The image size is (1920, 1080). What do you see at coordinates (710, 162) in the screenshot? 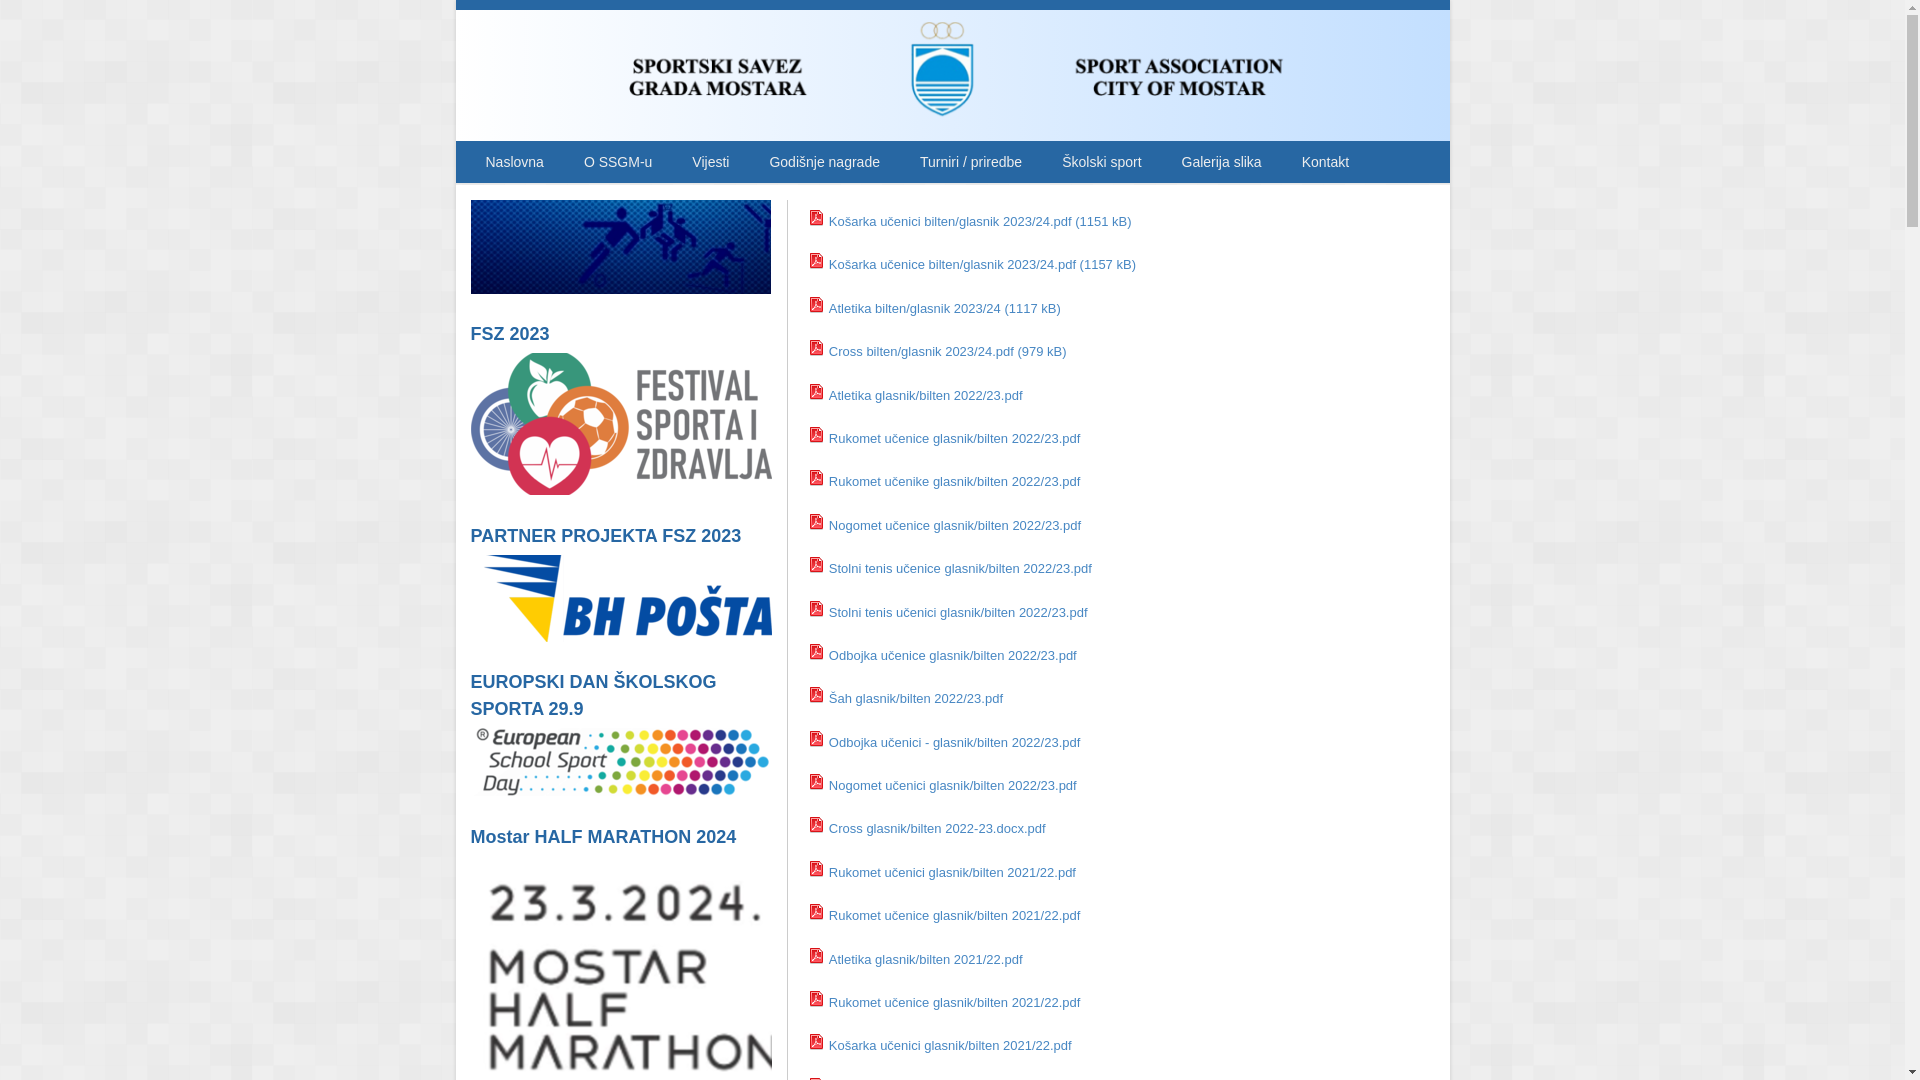
I see `Vijesti` at bounding box center [710, 162].